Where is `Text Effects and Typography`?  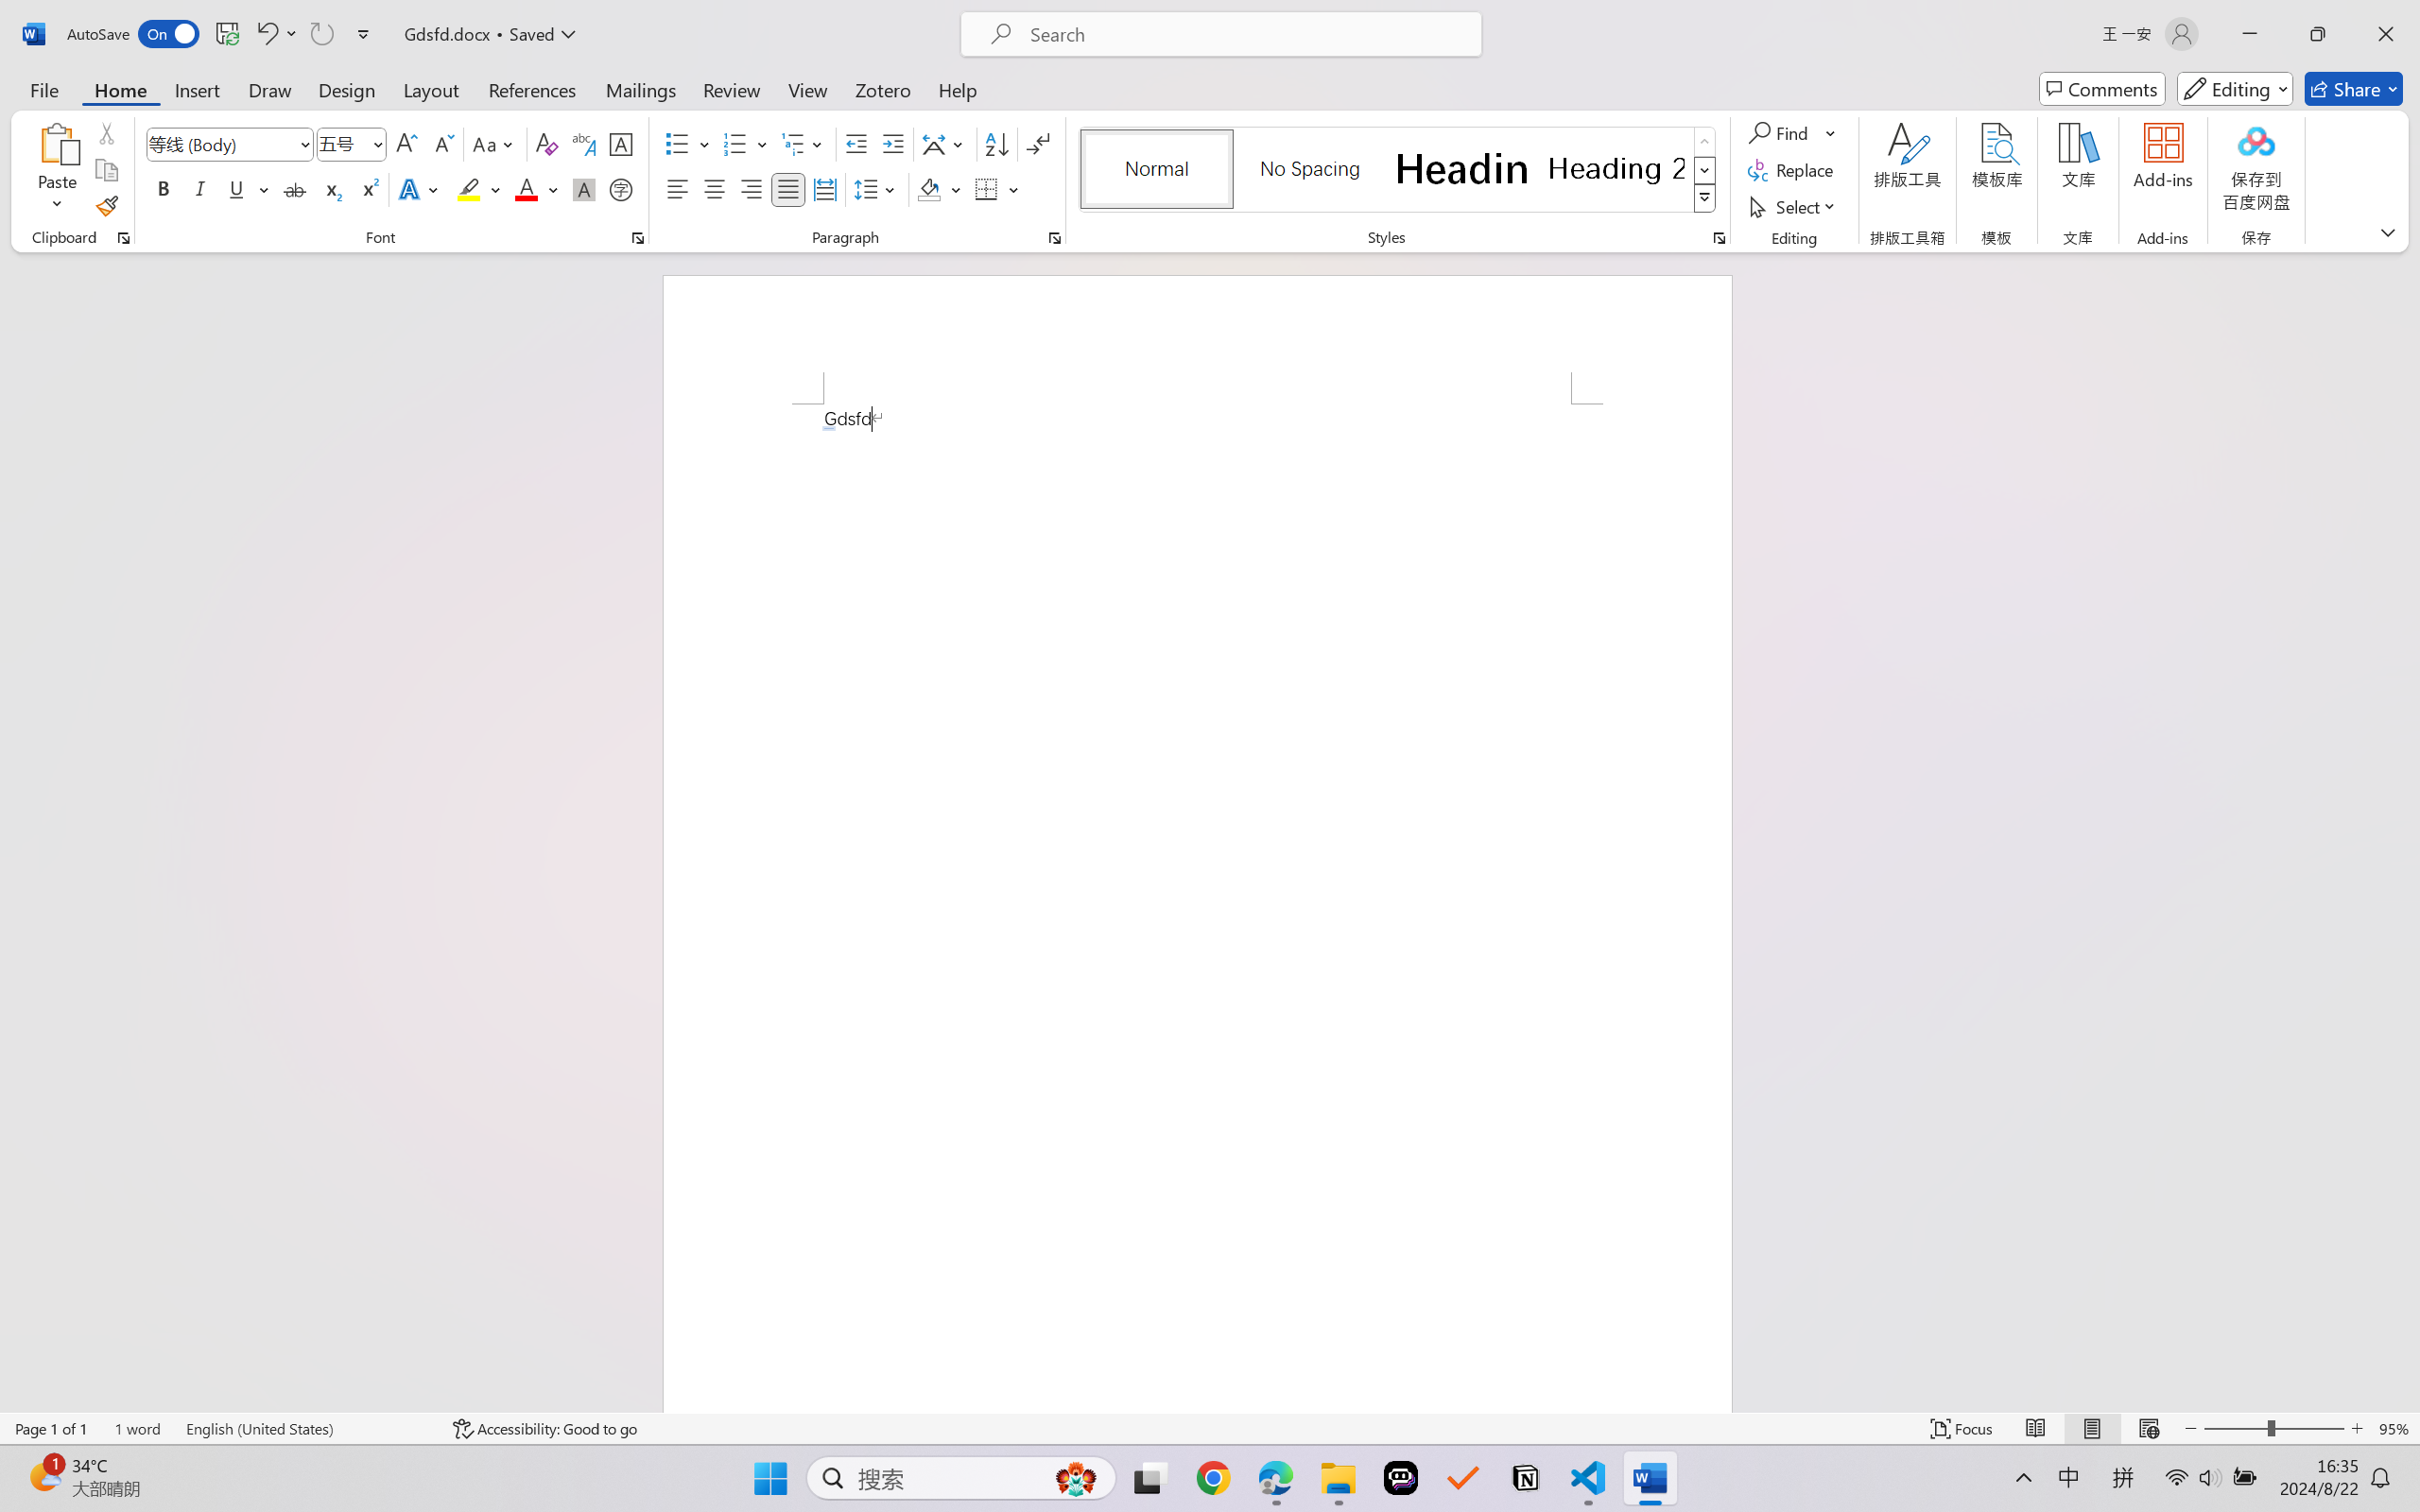
Text Effects and Typography is located at coordinates (421, 189).